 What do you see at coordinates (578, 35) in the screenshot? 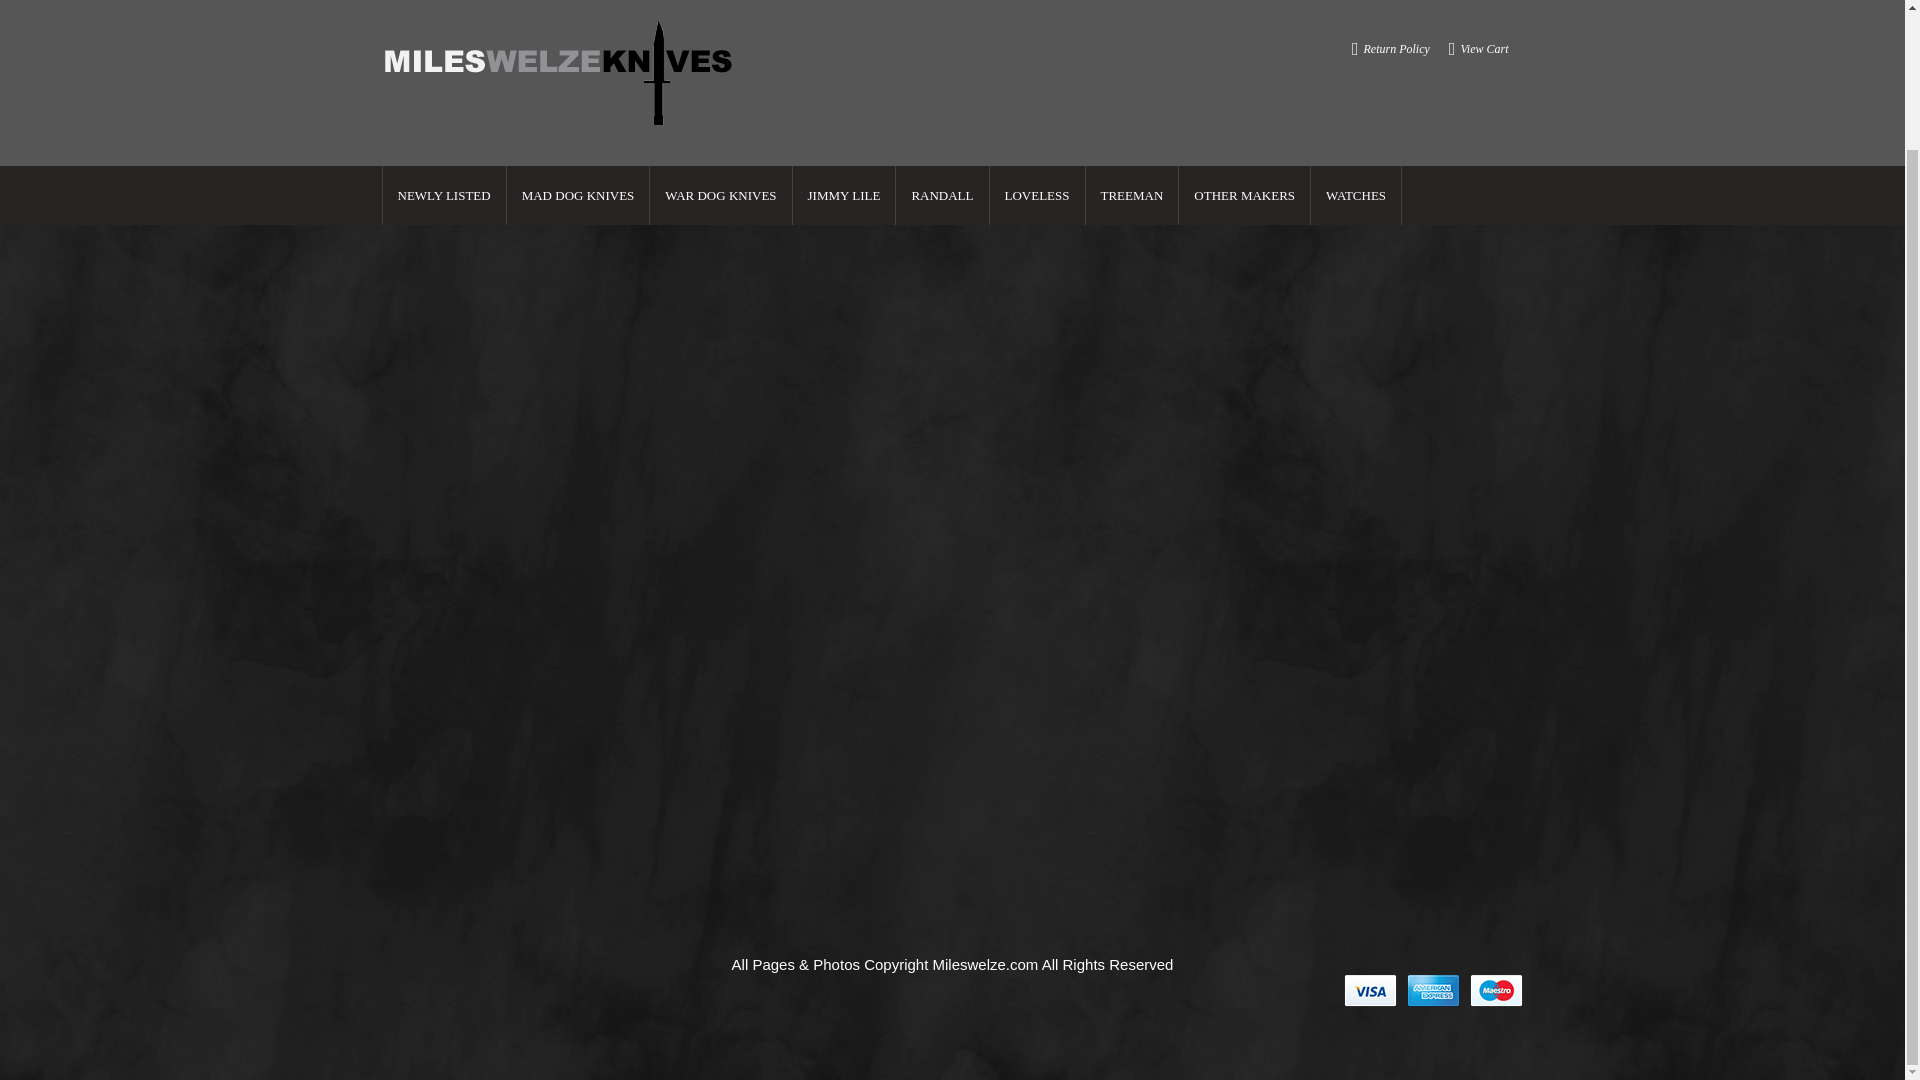
I see `MAD DOG KNIVES` at bounding box center [578, 35].